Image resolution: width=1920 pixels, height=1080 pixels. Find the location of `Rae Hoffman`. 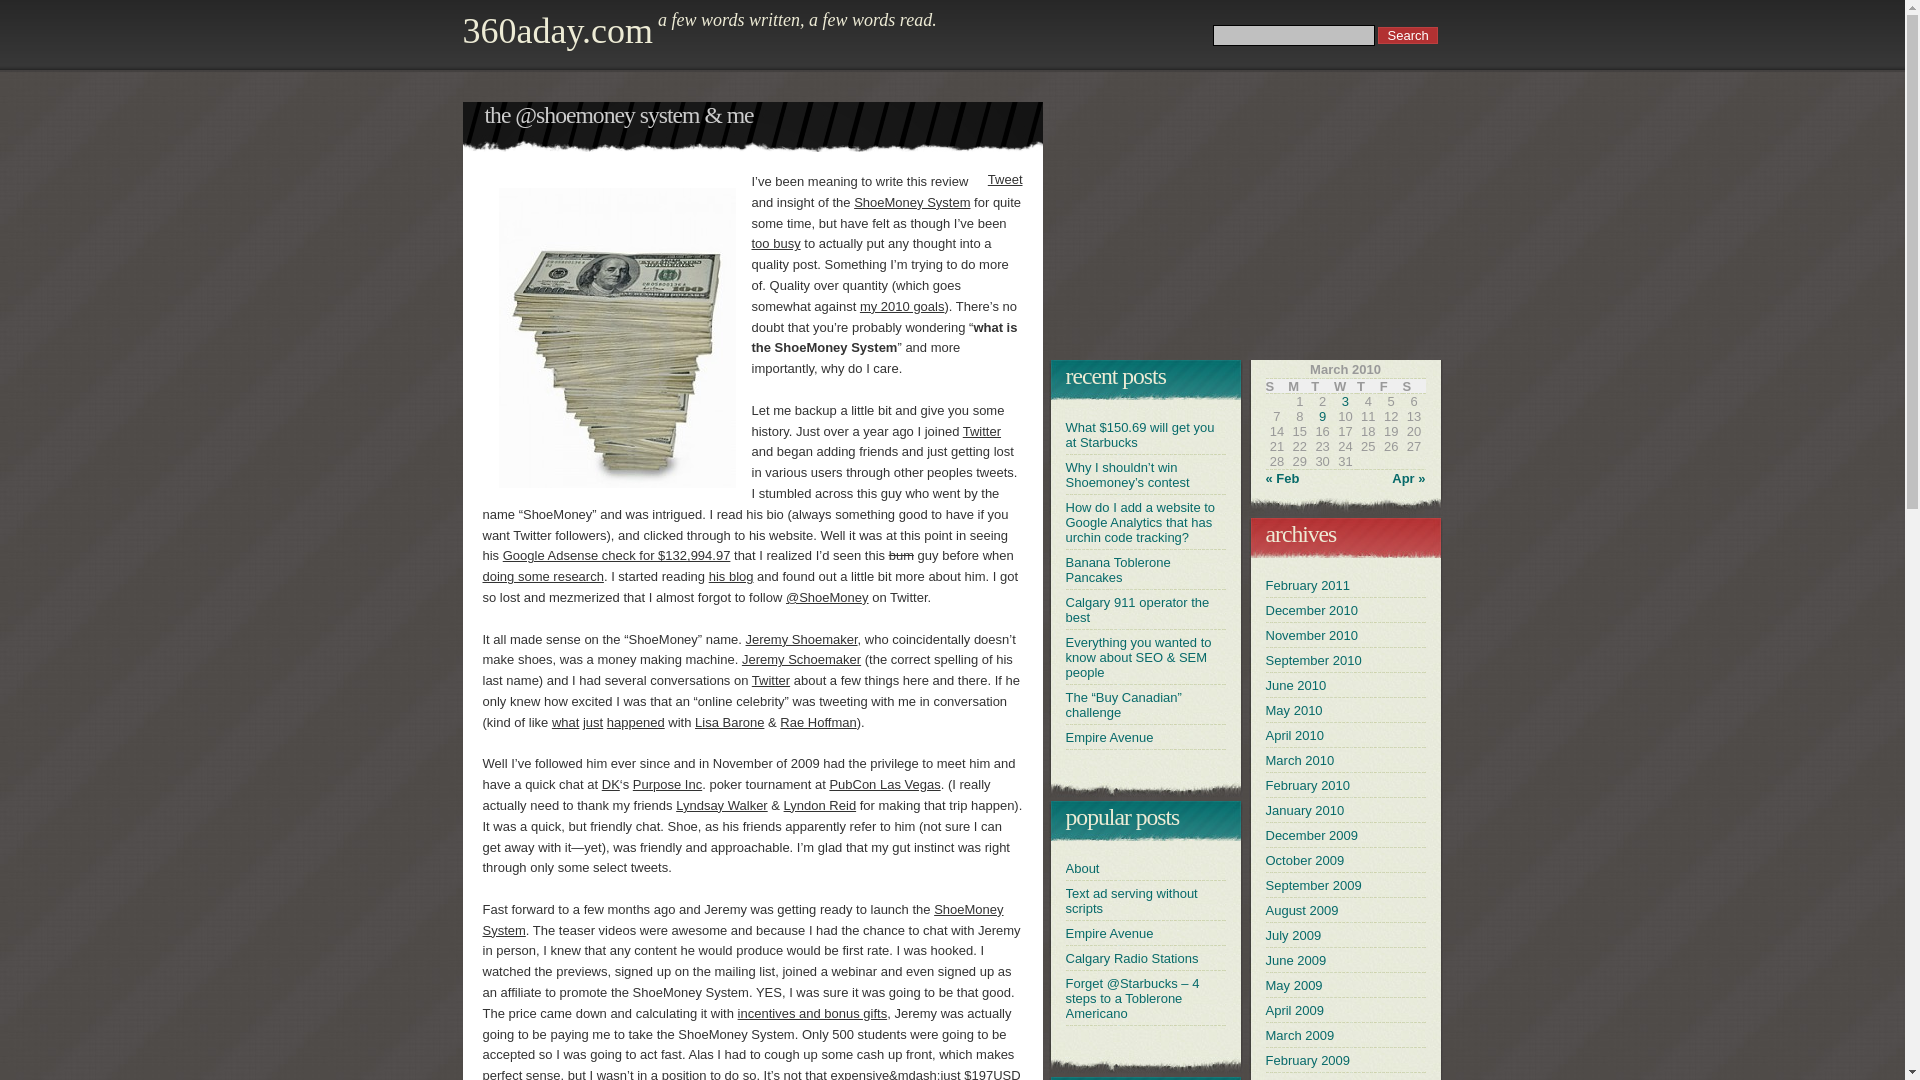

Rae Hoffman is located at coordinates (818, 722).